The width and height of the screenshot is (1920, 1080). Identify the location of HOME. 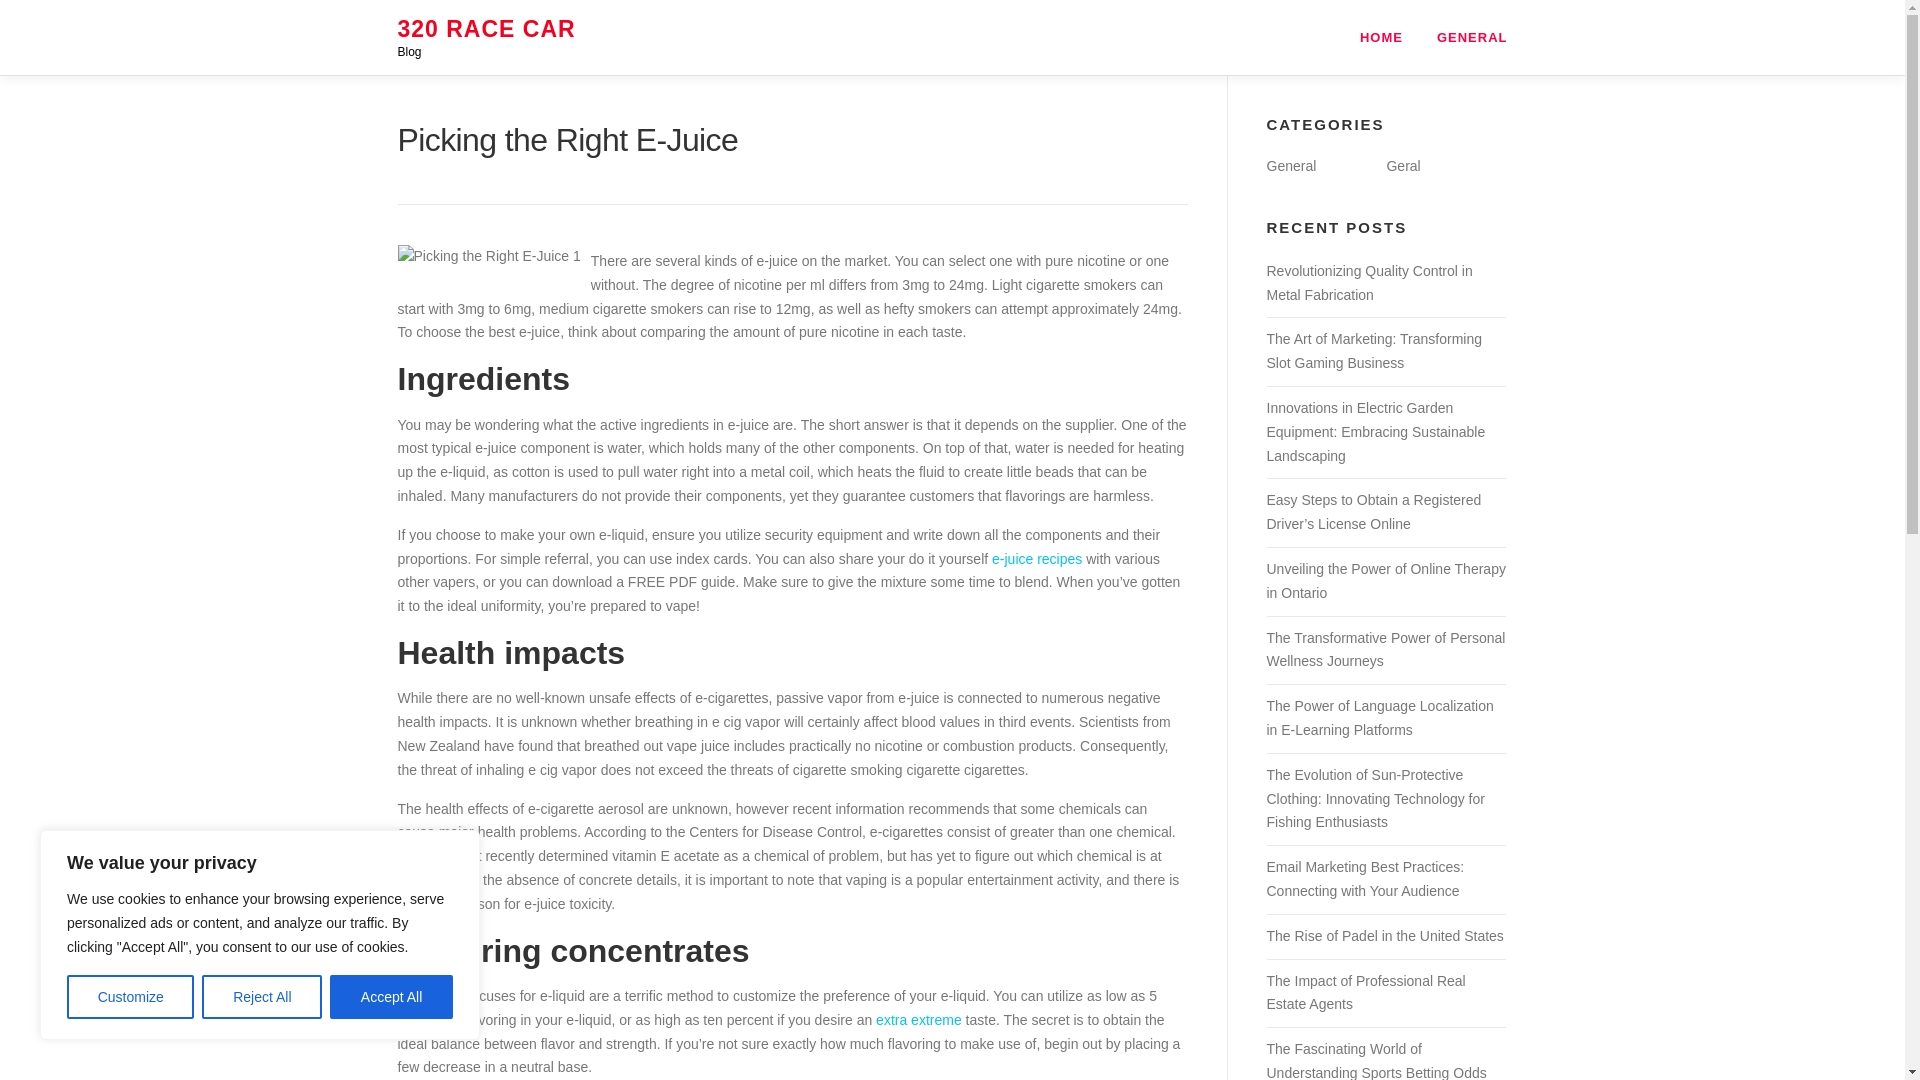
(1381, 37).